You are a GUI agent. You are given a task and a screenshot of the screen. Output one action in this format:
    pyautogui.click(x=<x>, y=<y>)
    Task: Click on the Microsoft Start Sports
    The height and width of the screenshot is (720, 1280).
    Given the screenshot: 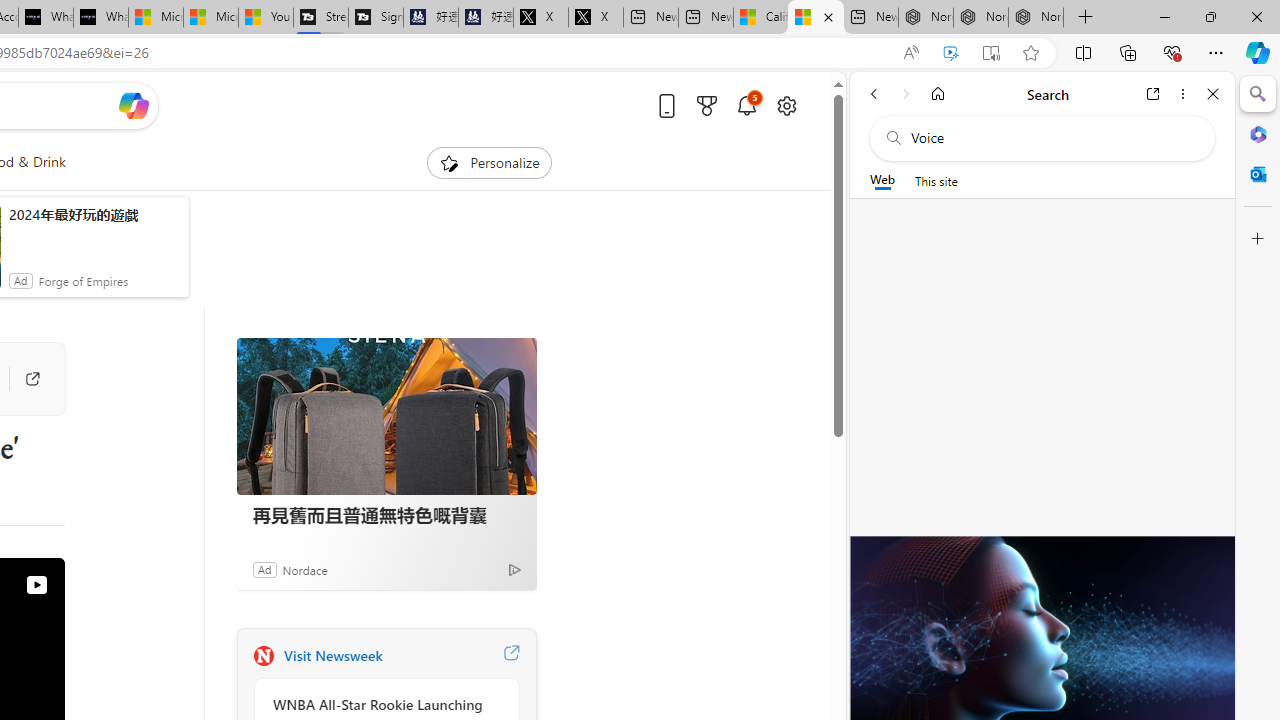 What is the action you would take?
    pyautogui.click(x=156, y=18)
    